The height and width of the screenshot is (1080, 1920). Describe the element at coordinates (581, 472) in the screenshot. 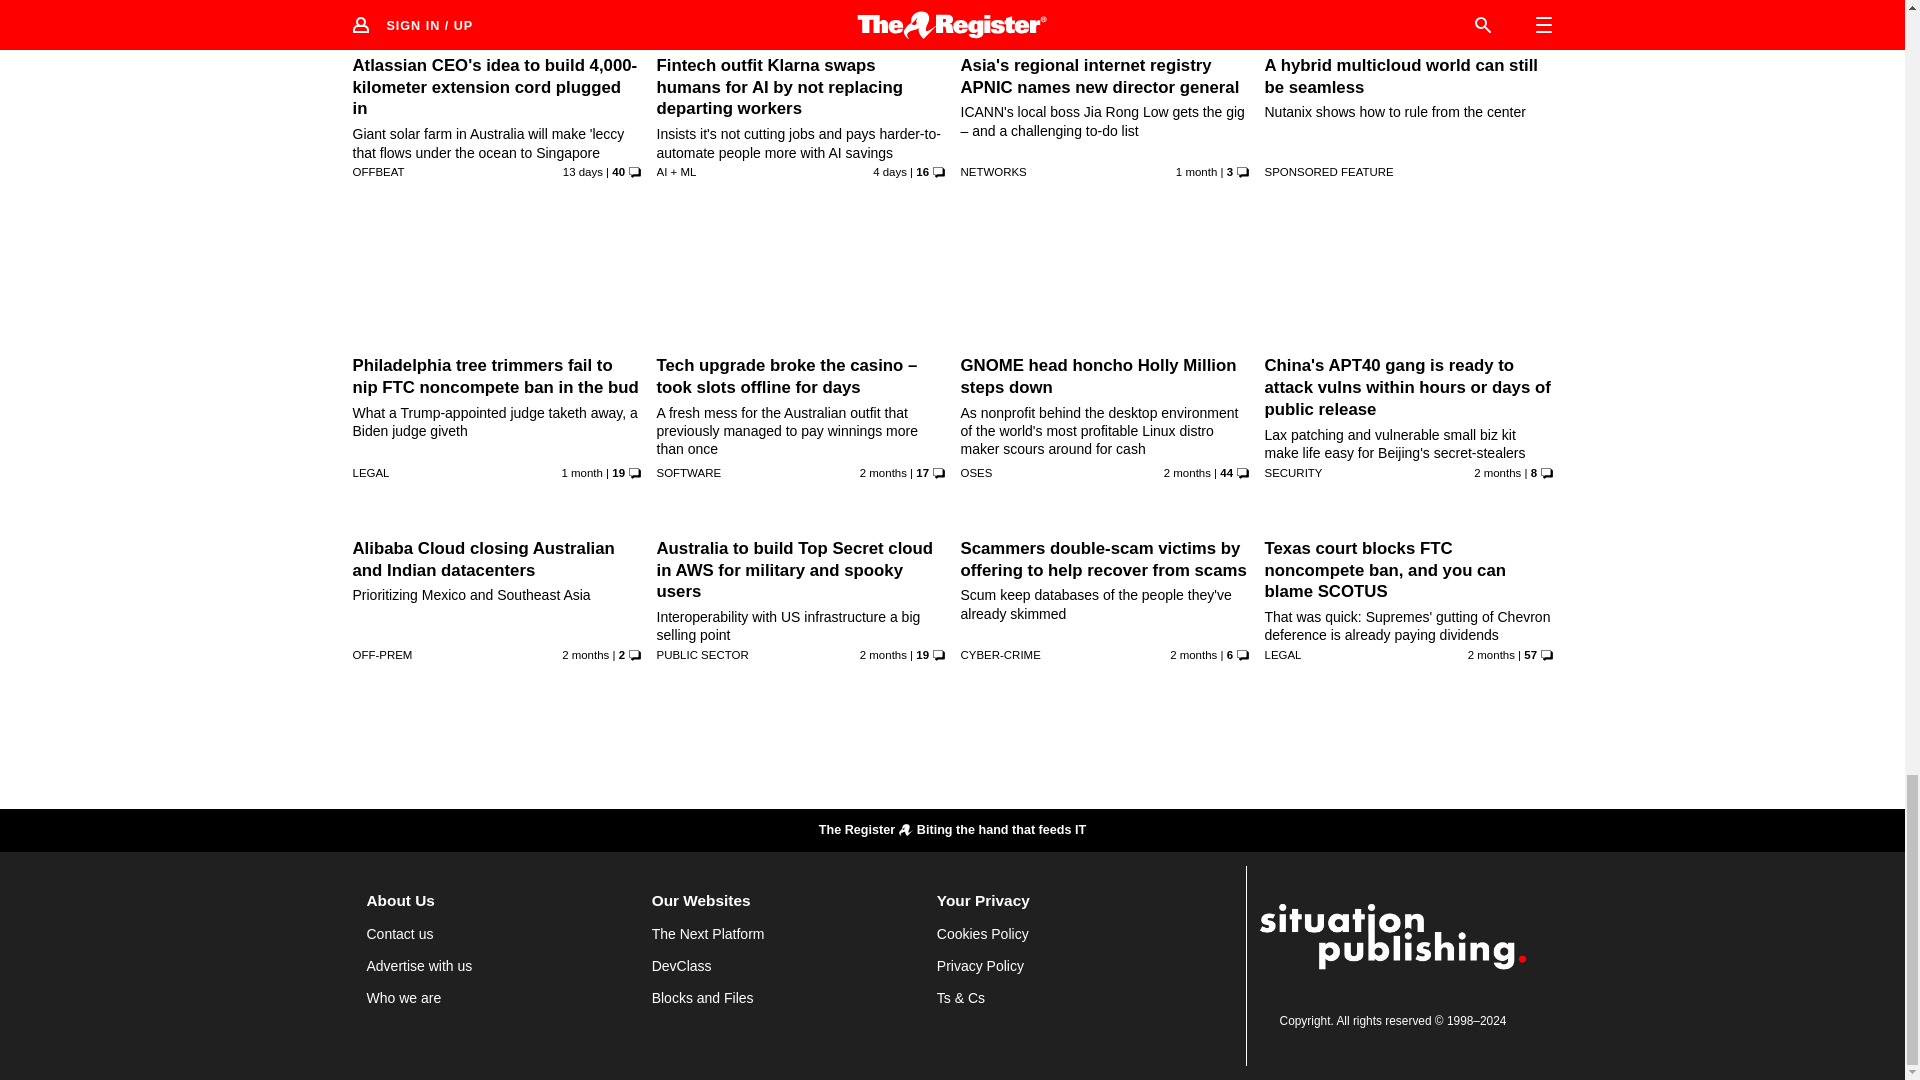

I see `24 Jul 2024 18:1` at that location.